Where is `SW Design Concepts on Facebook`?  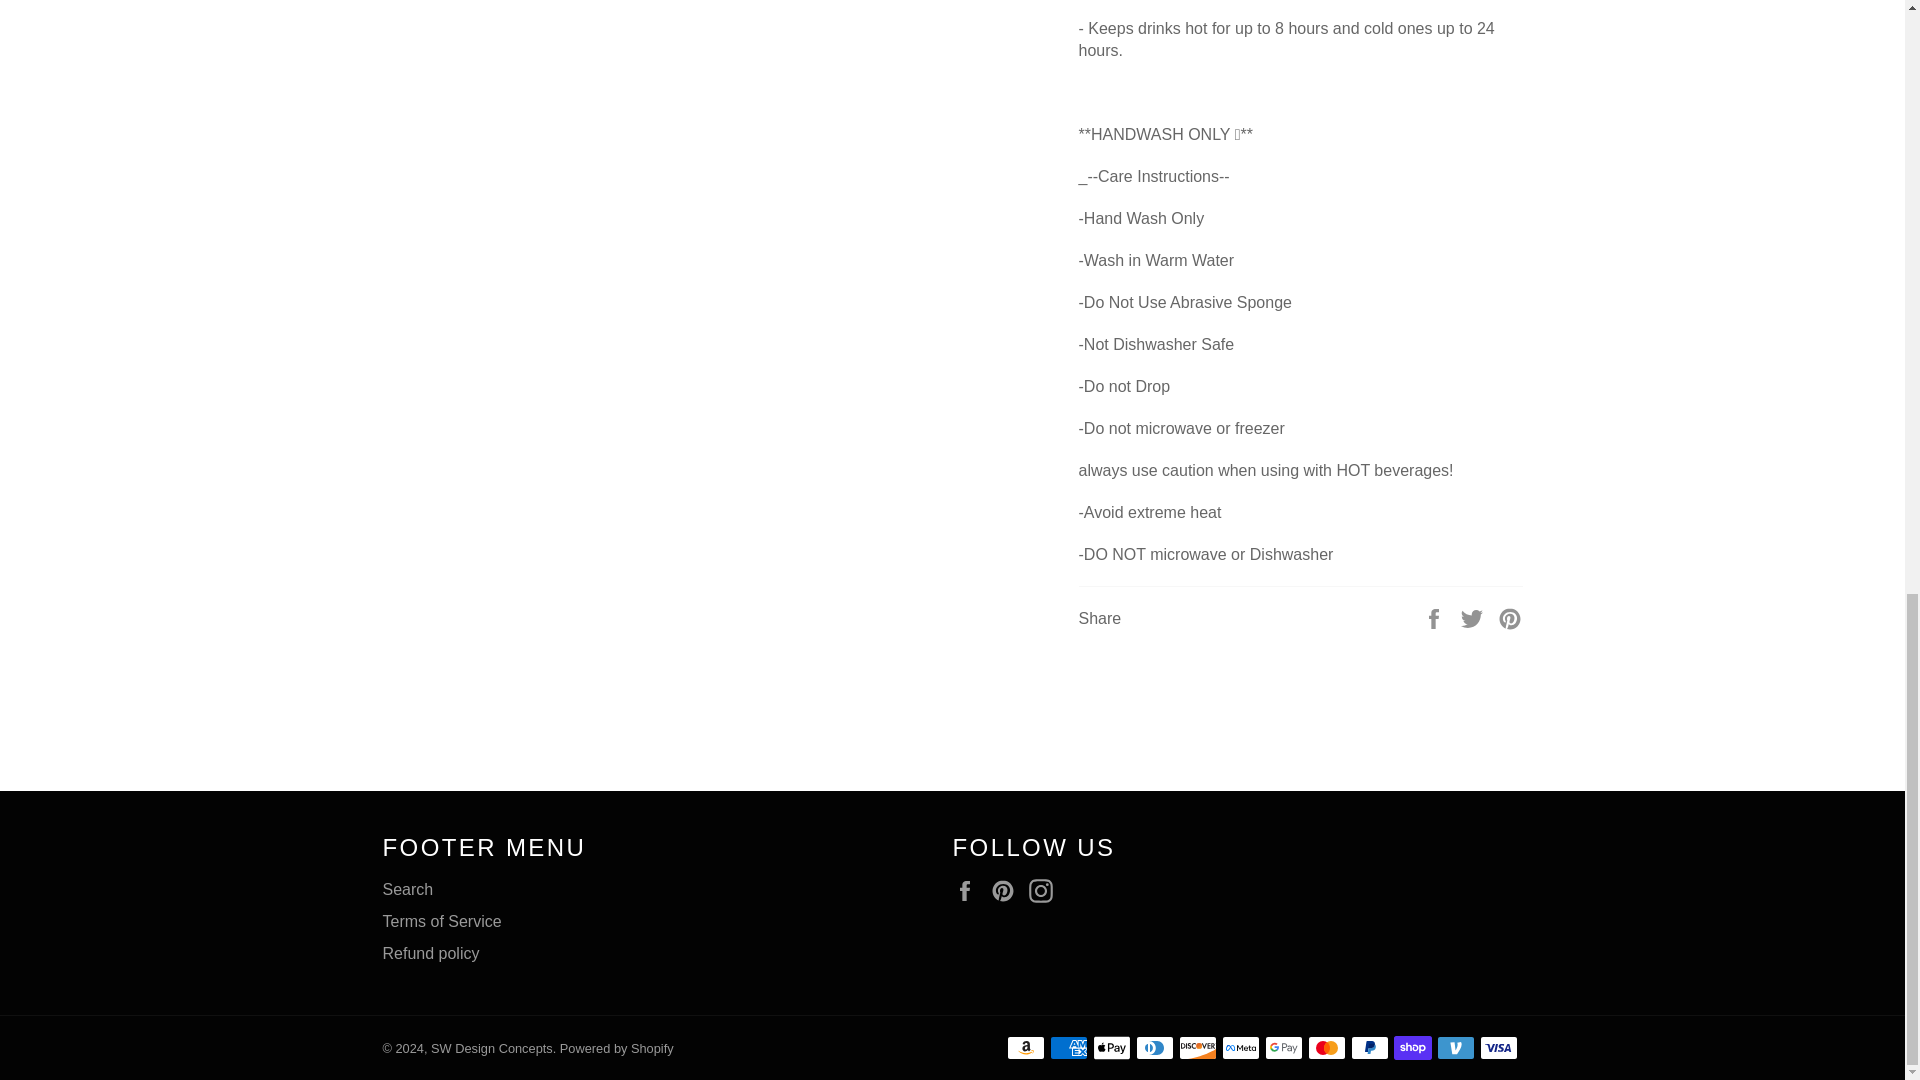
SW Design Concepts on Facebook is located at coordinates (969, 890).